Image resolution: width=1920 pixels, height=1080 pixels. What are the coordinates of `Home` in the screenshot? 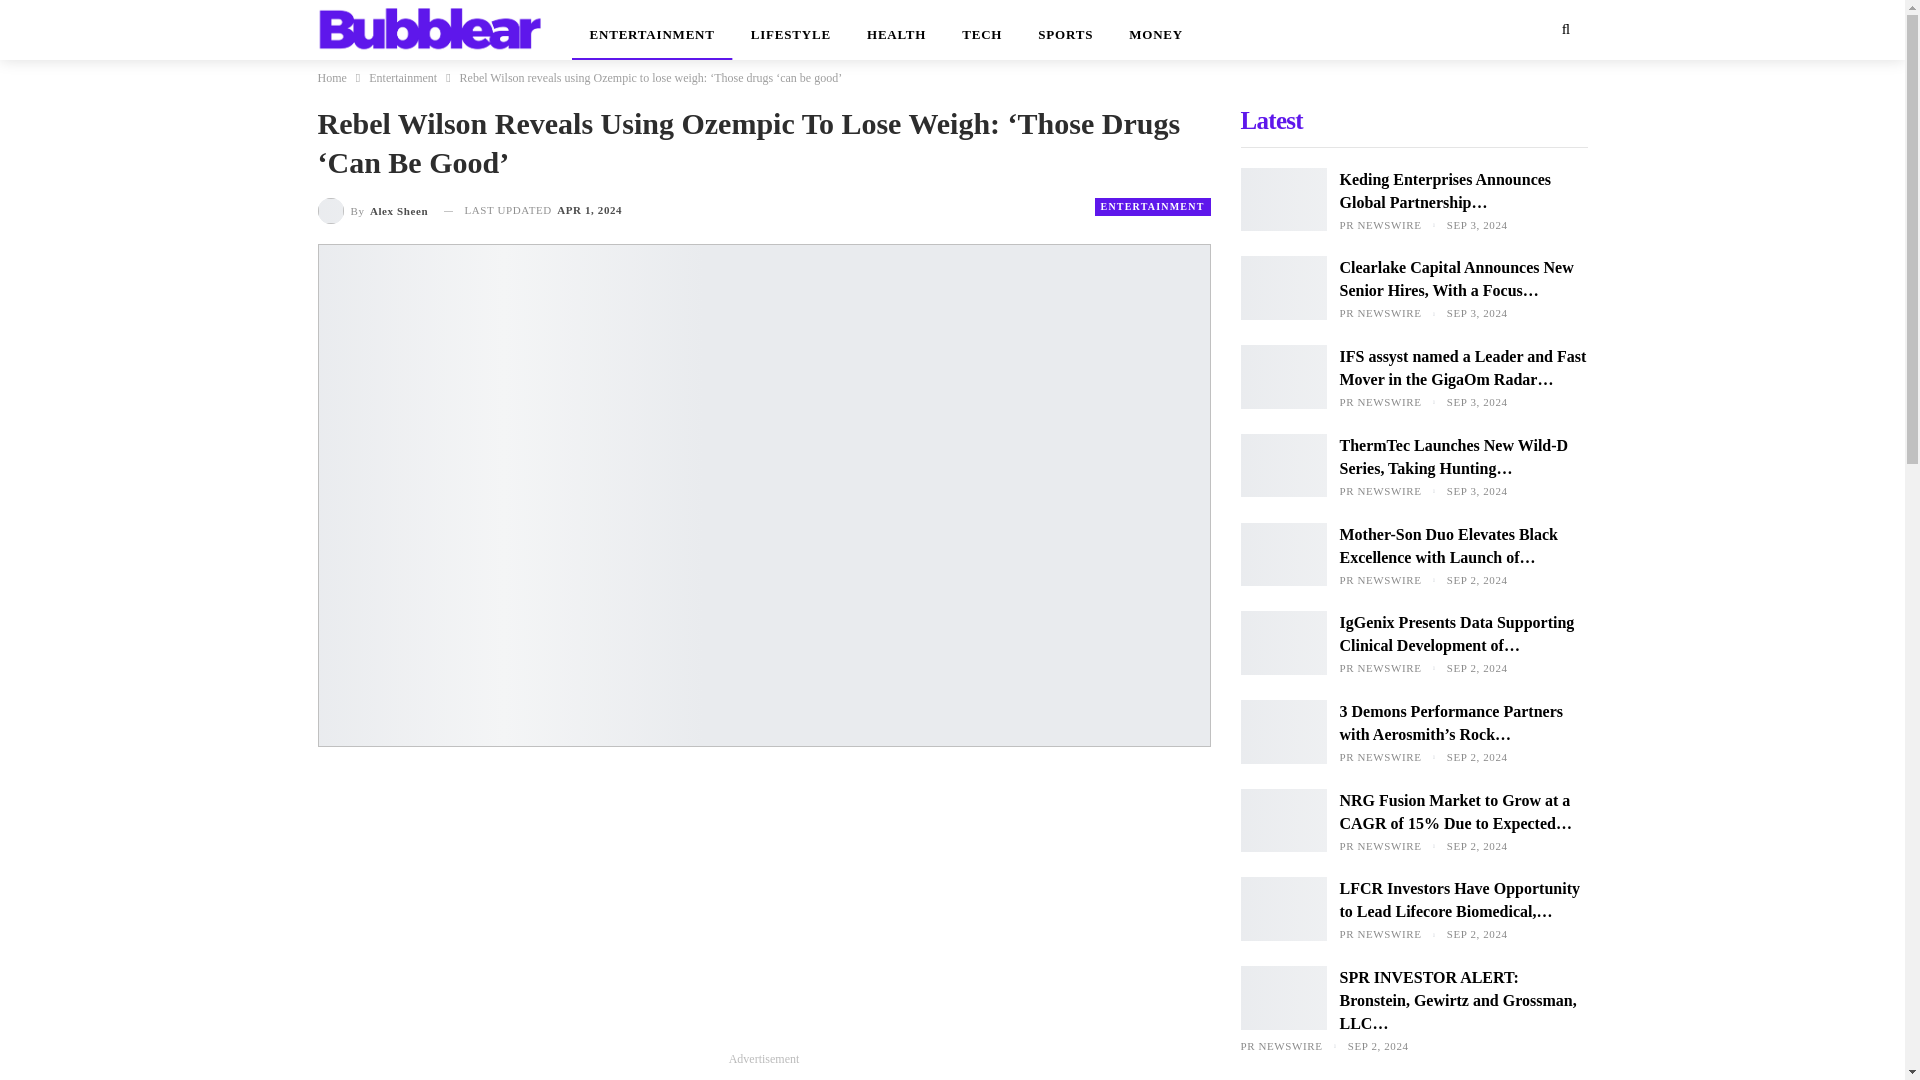 It's located at (332, 77).